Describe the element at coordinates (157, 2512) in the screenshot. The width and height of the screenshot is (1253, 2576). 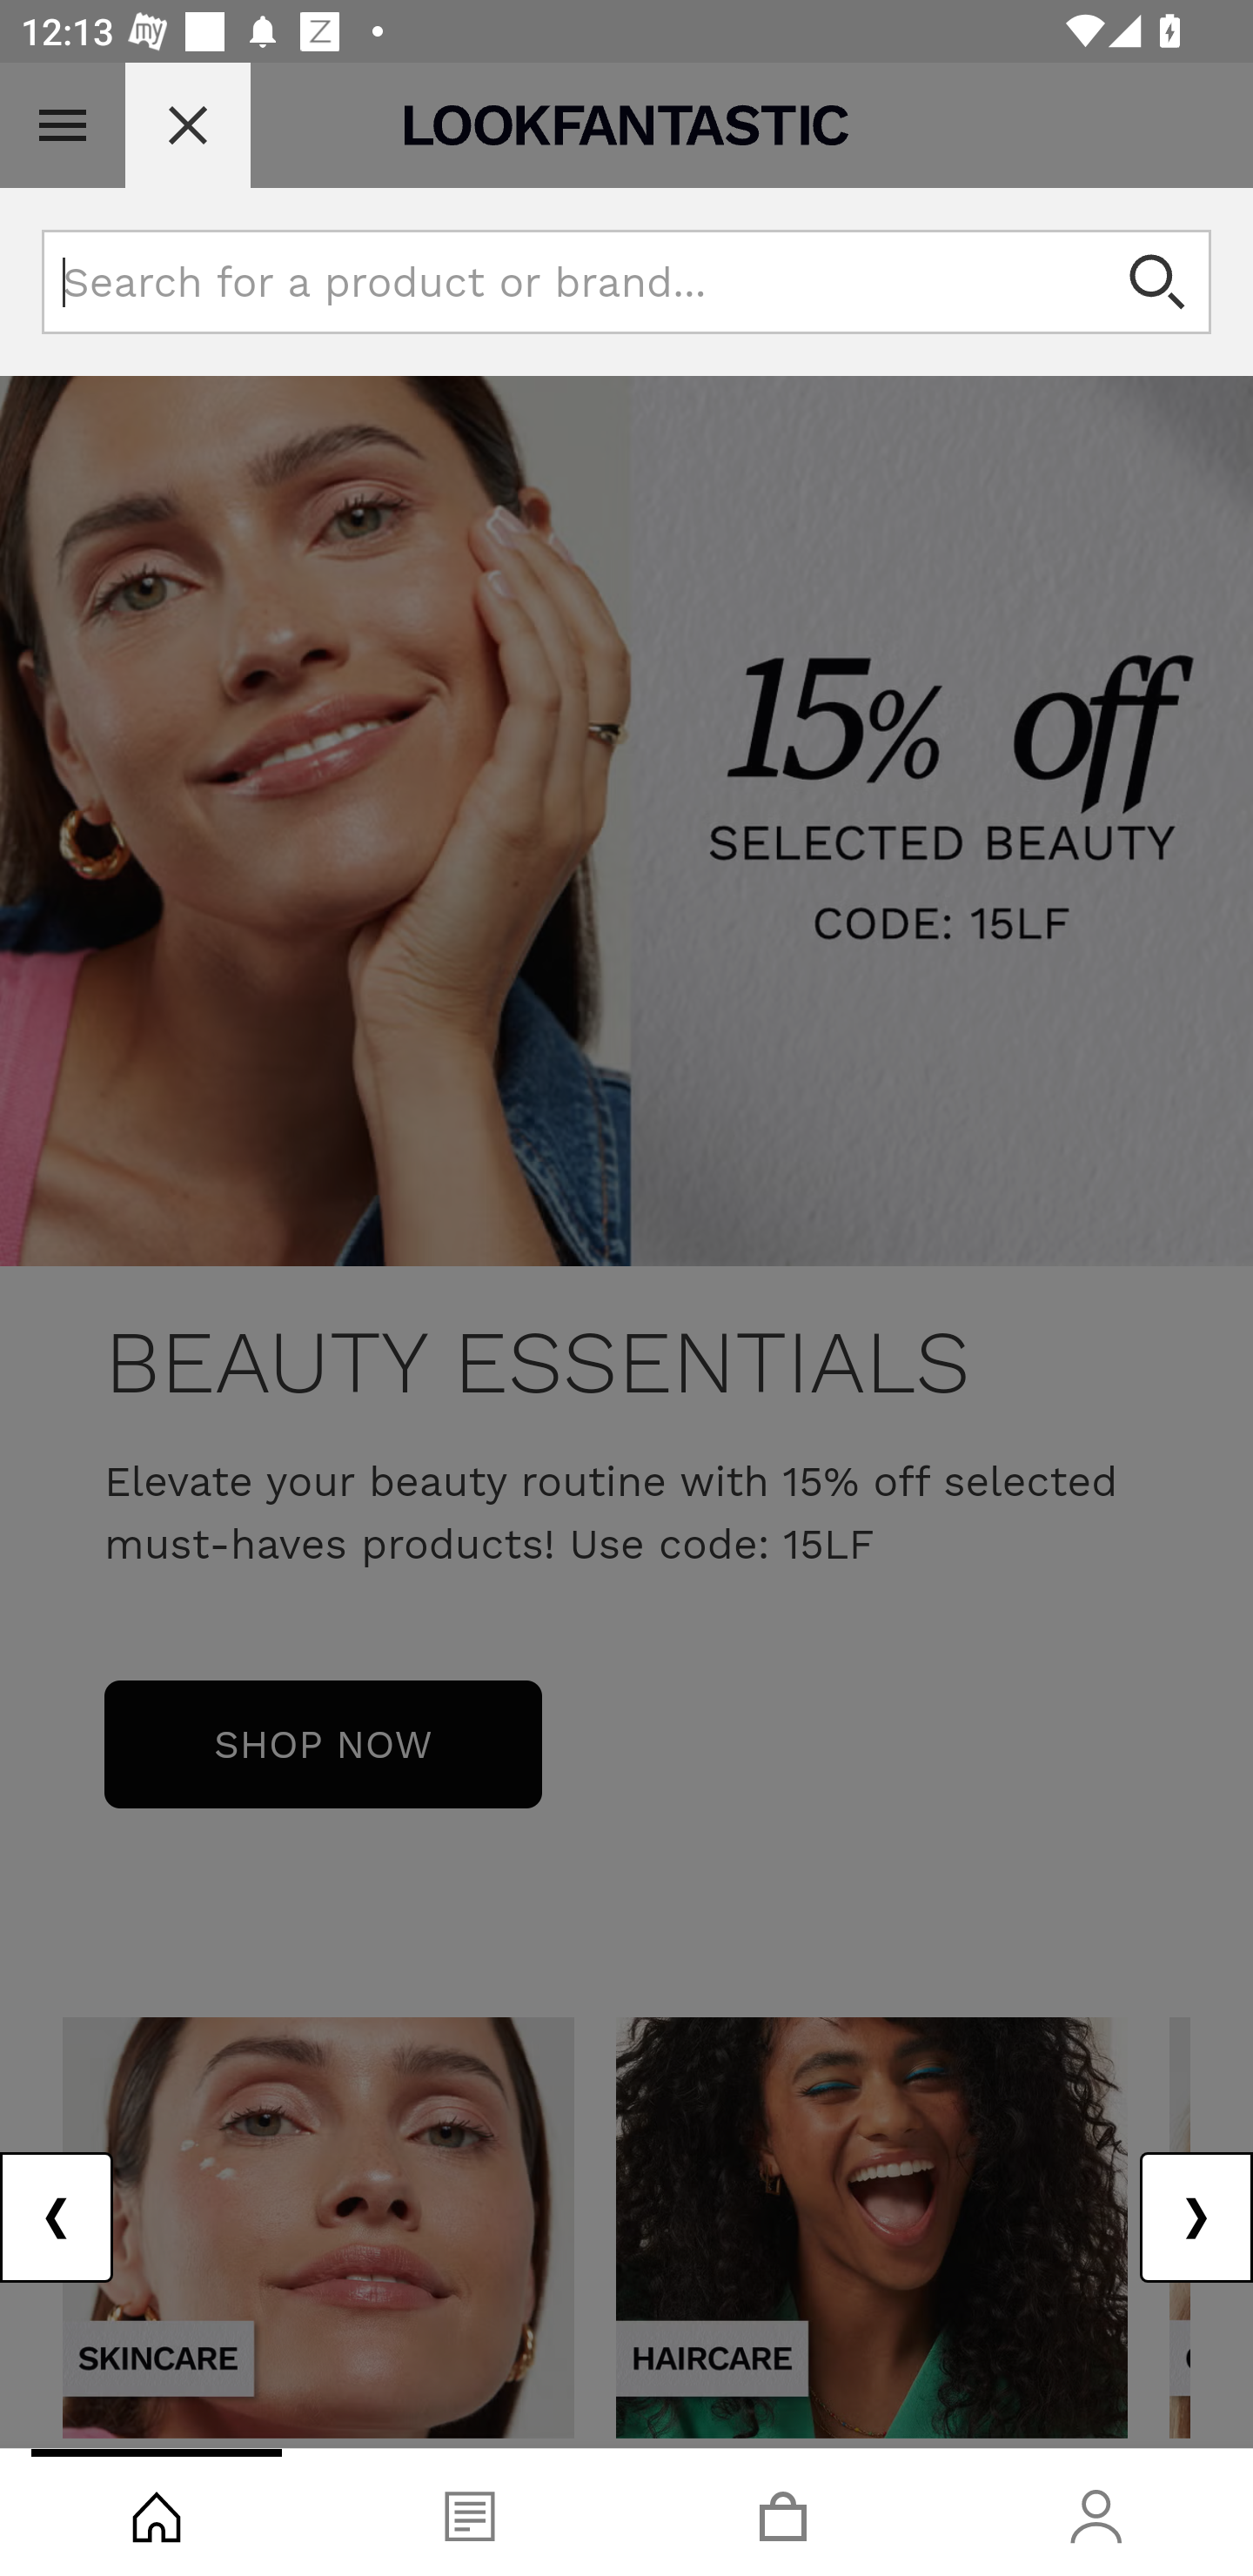
I see `Shop, tab, 1 of 4` at that location.